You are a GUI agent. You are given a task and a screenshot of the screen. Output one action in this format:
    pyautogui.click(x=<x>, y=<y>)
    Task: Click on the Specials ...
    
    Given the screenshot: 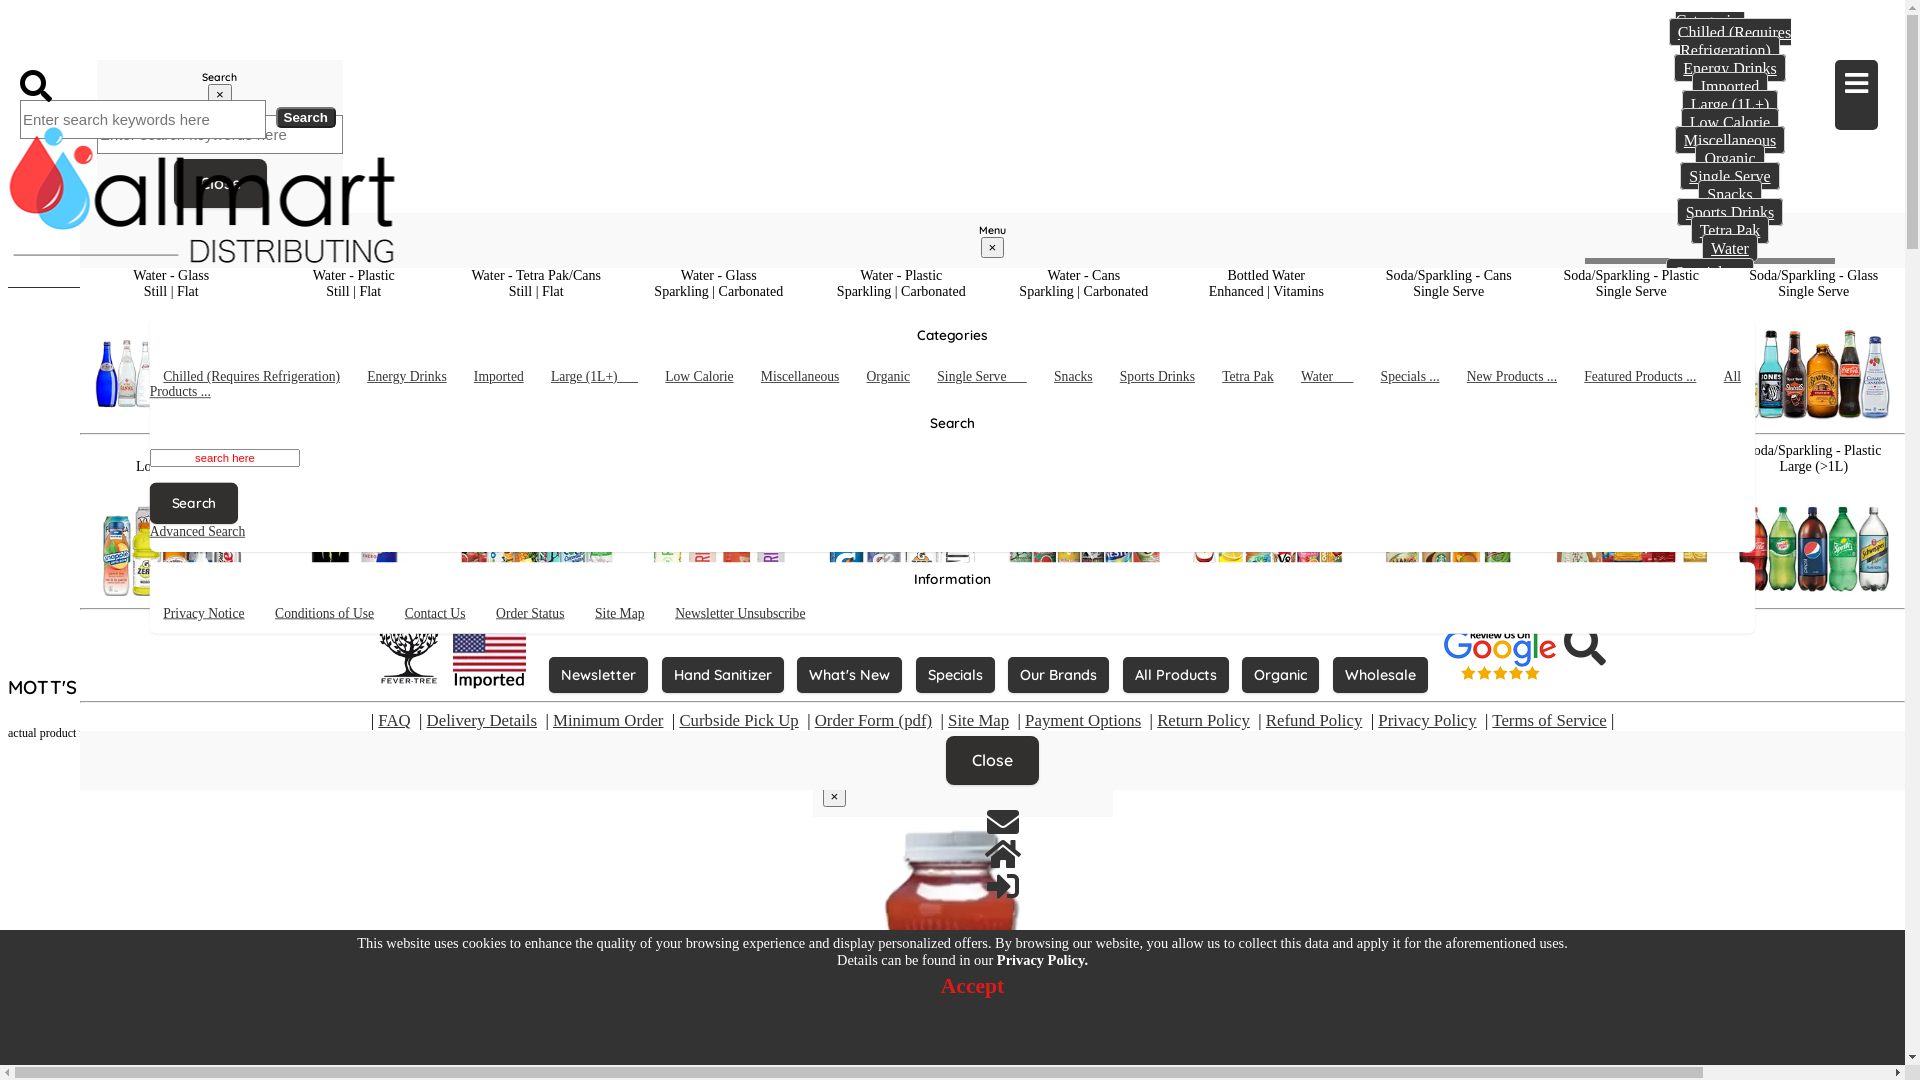 What is the action you would take?
    pyautogui.click(x=1710, y=272)
    